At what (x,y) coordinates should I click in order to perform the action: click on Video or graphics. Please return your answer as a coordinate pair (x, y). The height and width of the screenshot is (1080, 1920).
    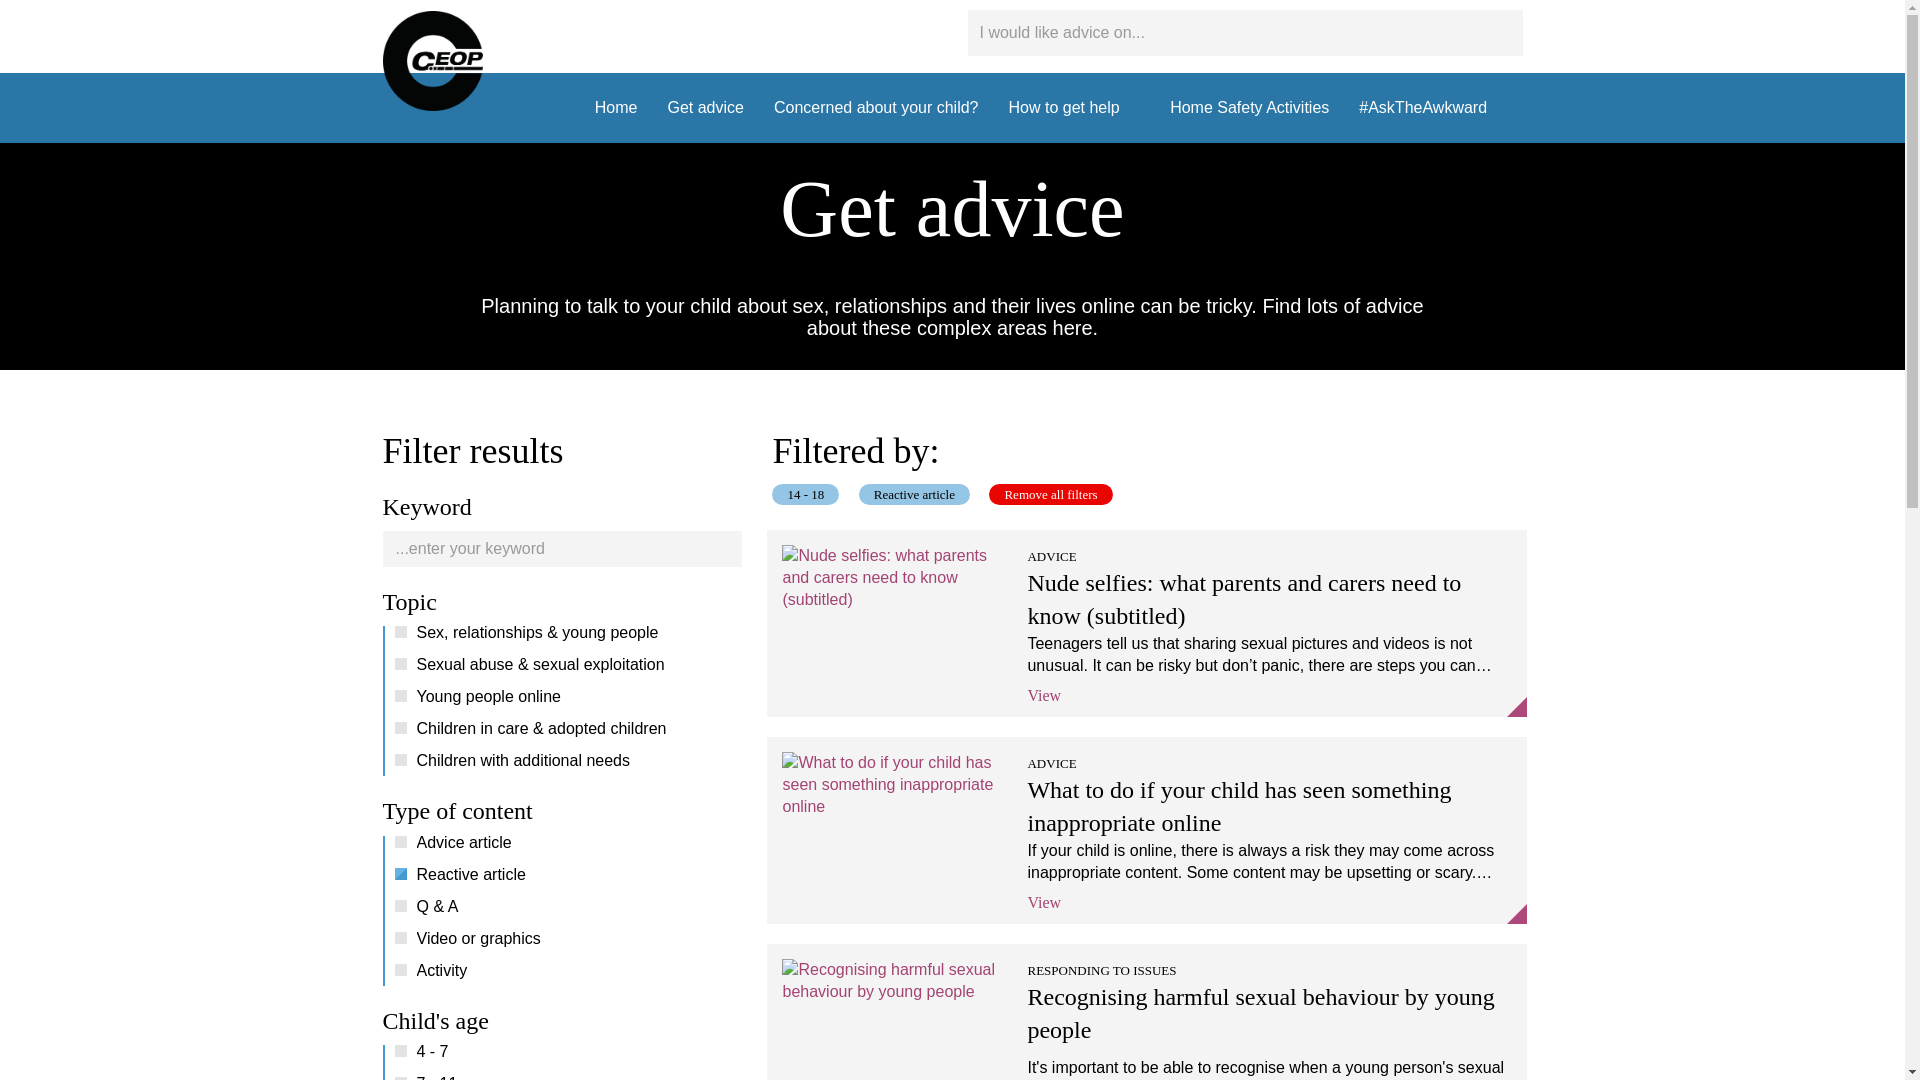
    Looking at the image, I should click on (562, 942).